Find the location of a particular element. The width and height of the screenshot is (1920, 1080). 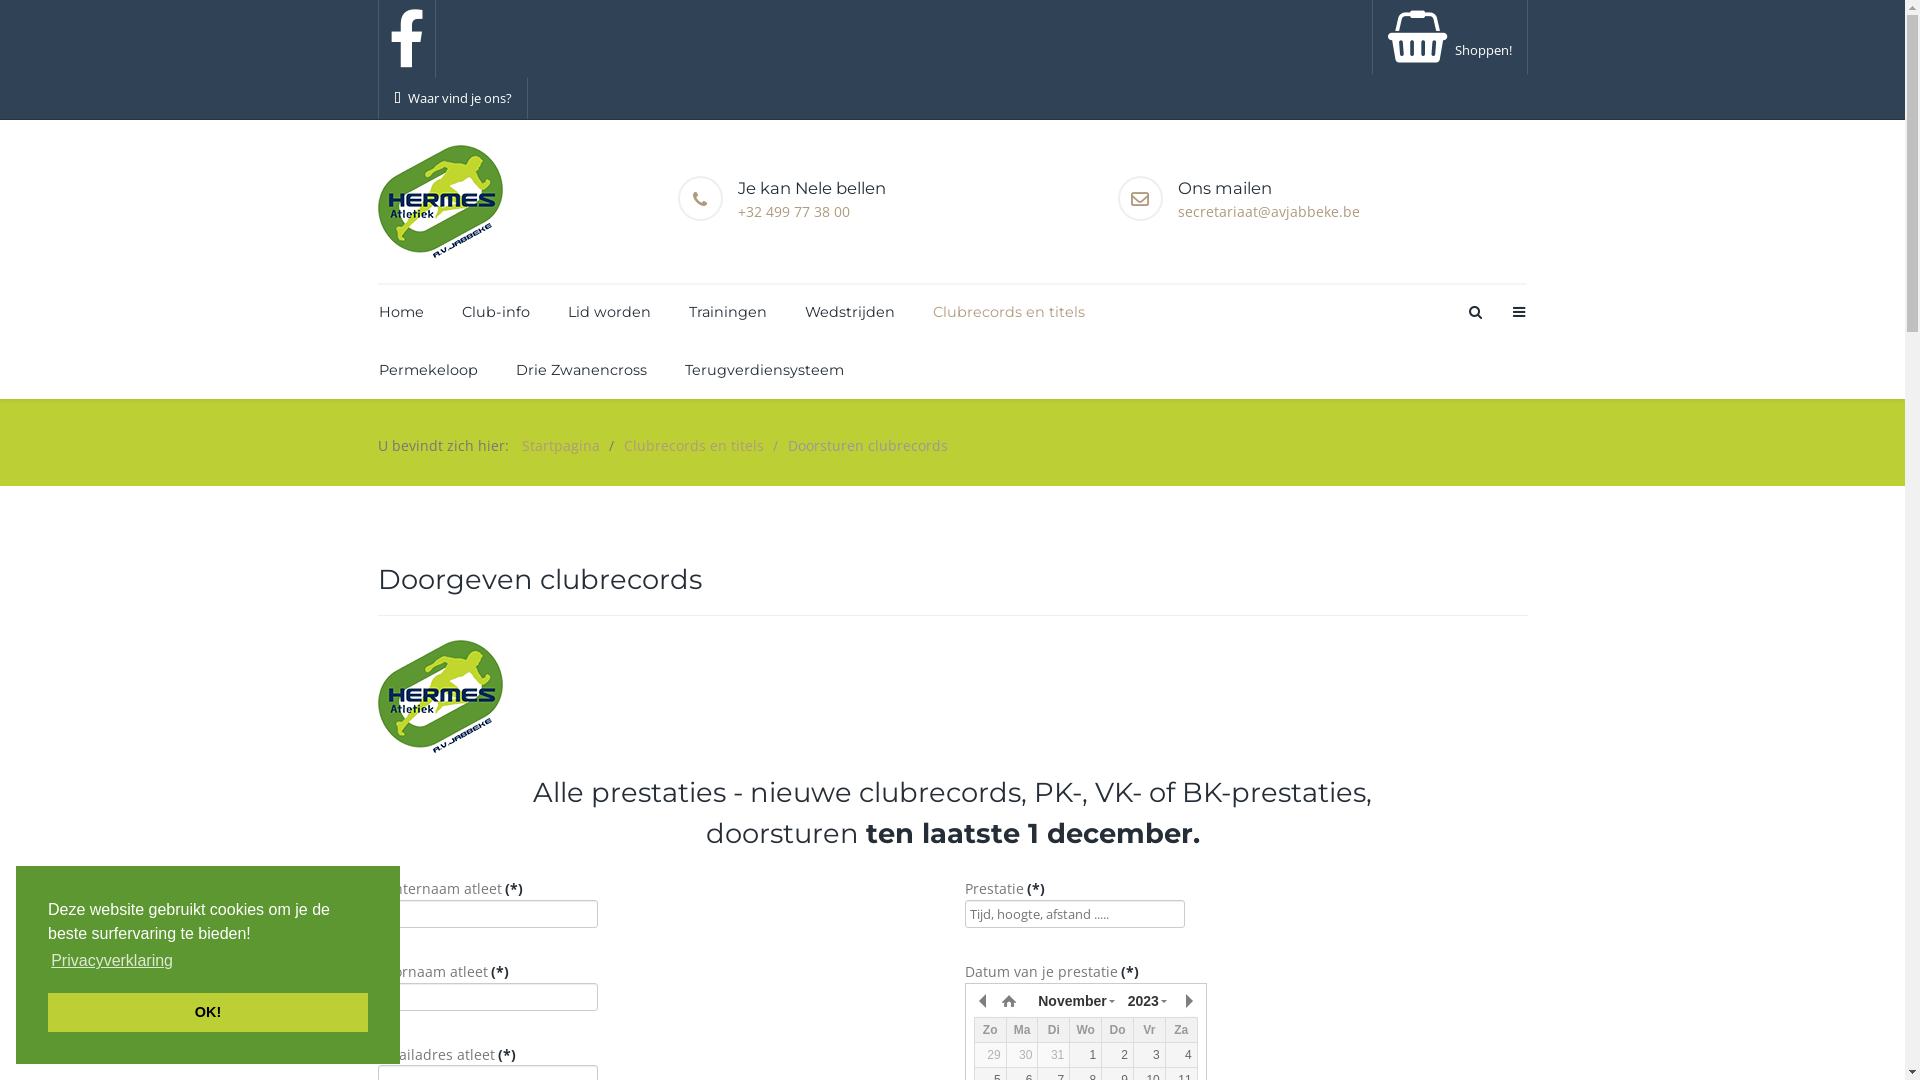

secretariaat@avjabbeke.be is located at coordinates (1269, 212).